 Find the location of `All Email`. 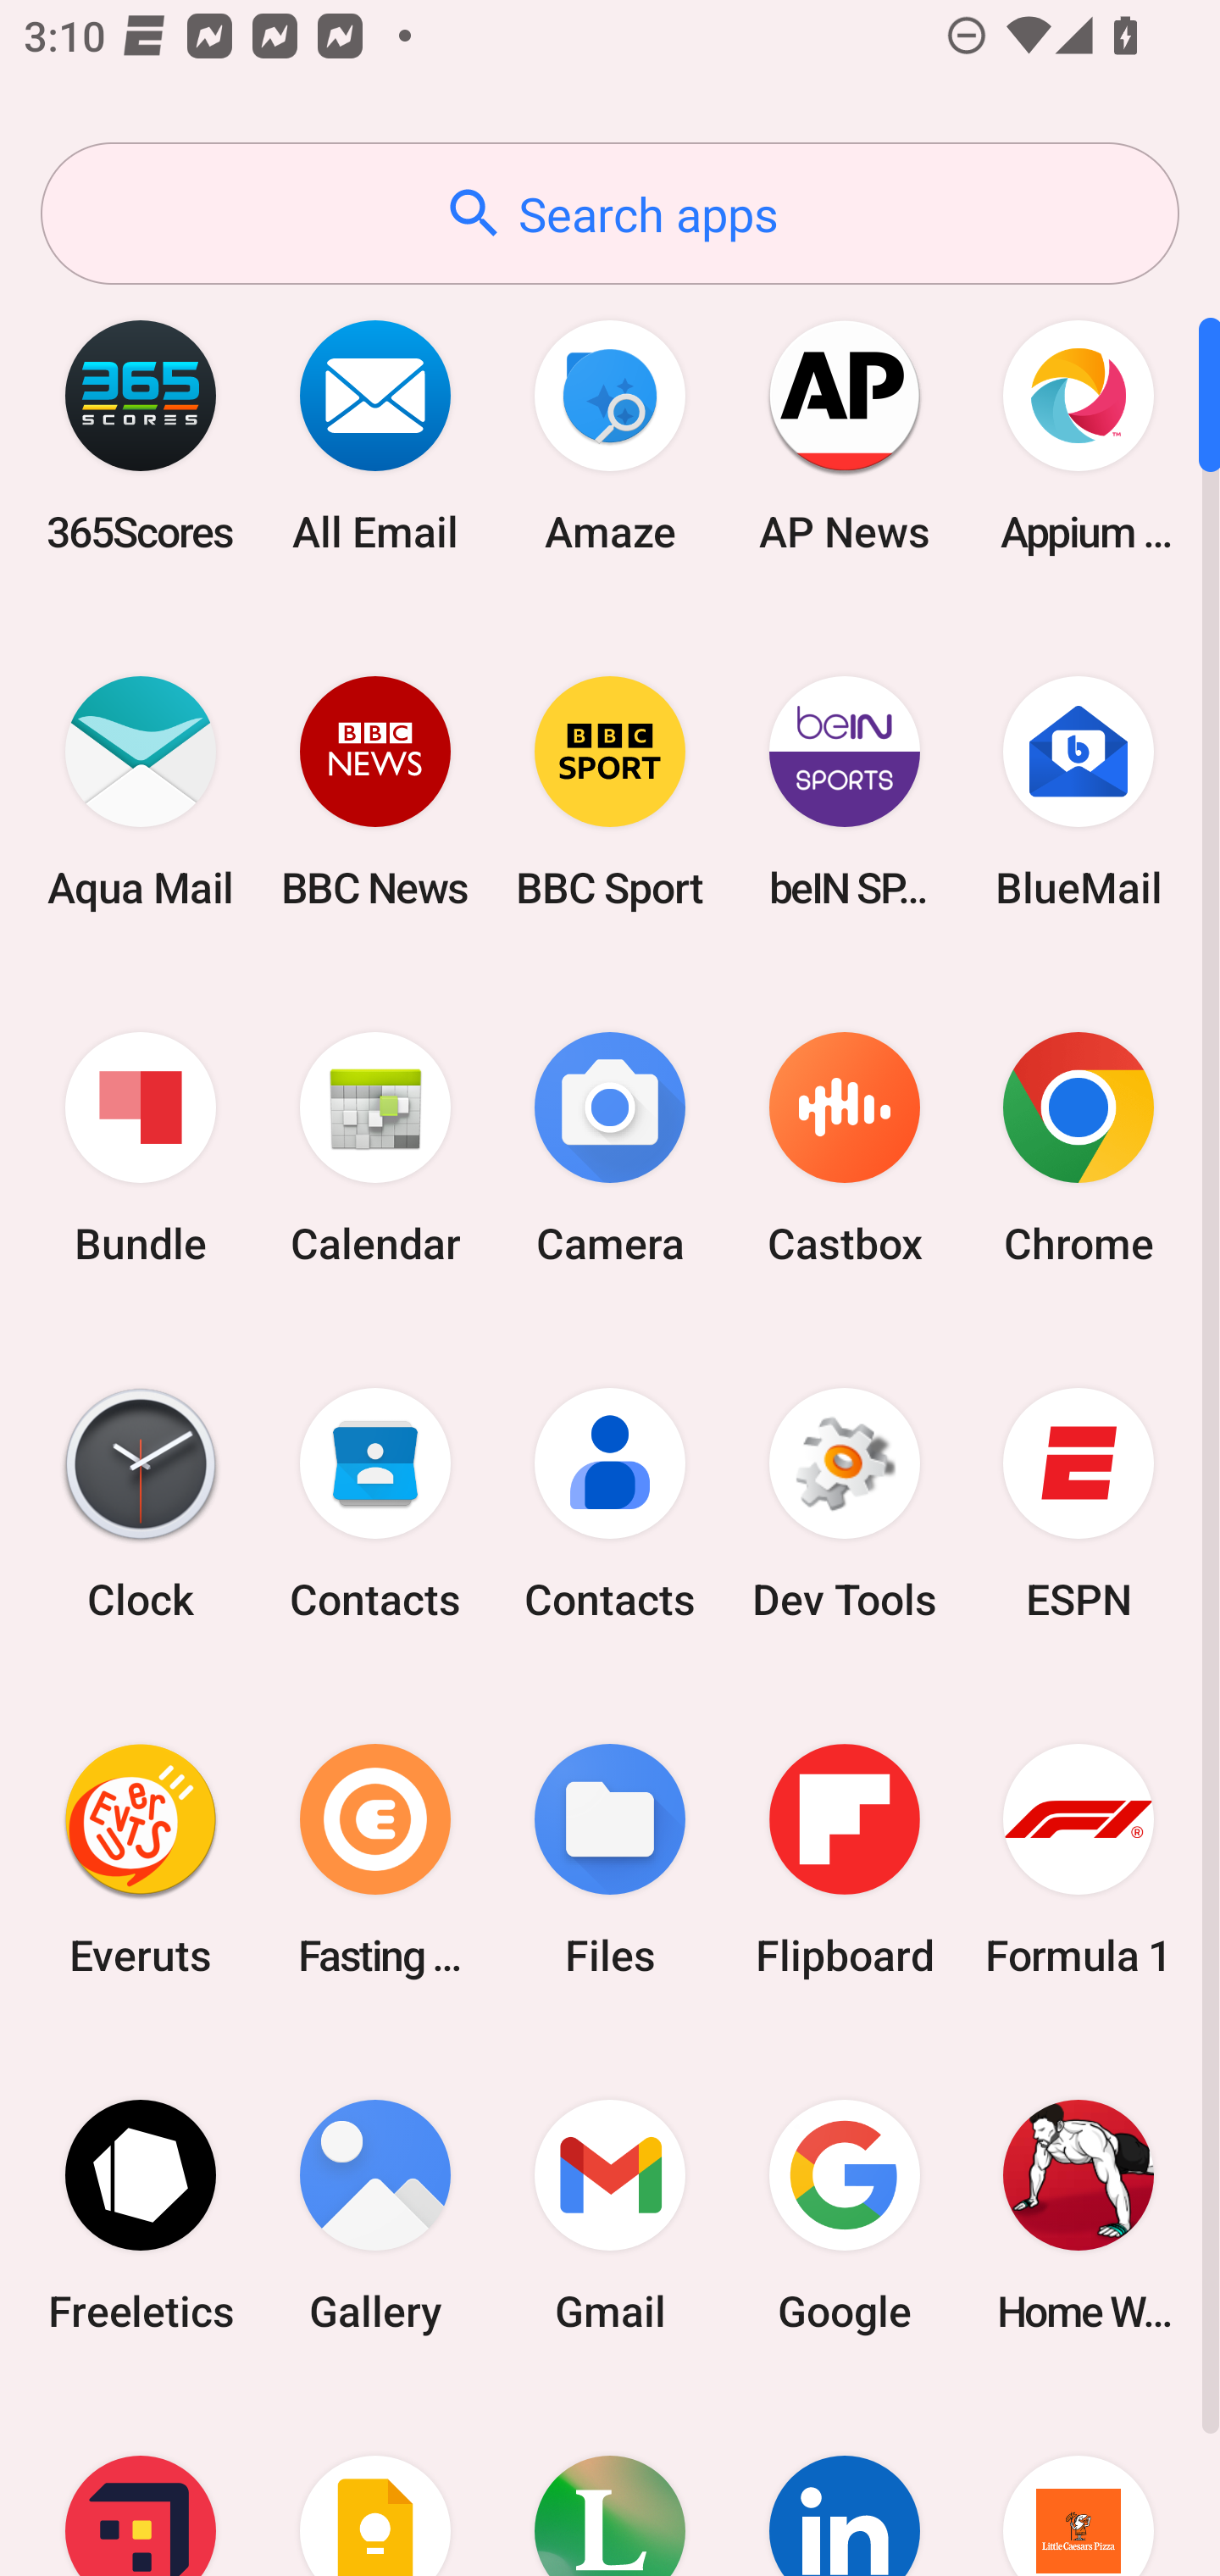

All Email is located at coordinates (375, 436).